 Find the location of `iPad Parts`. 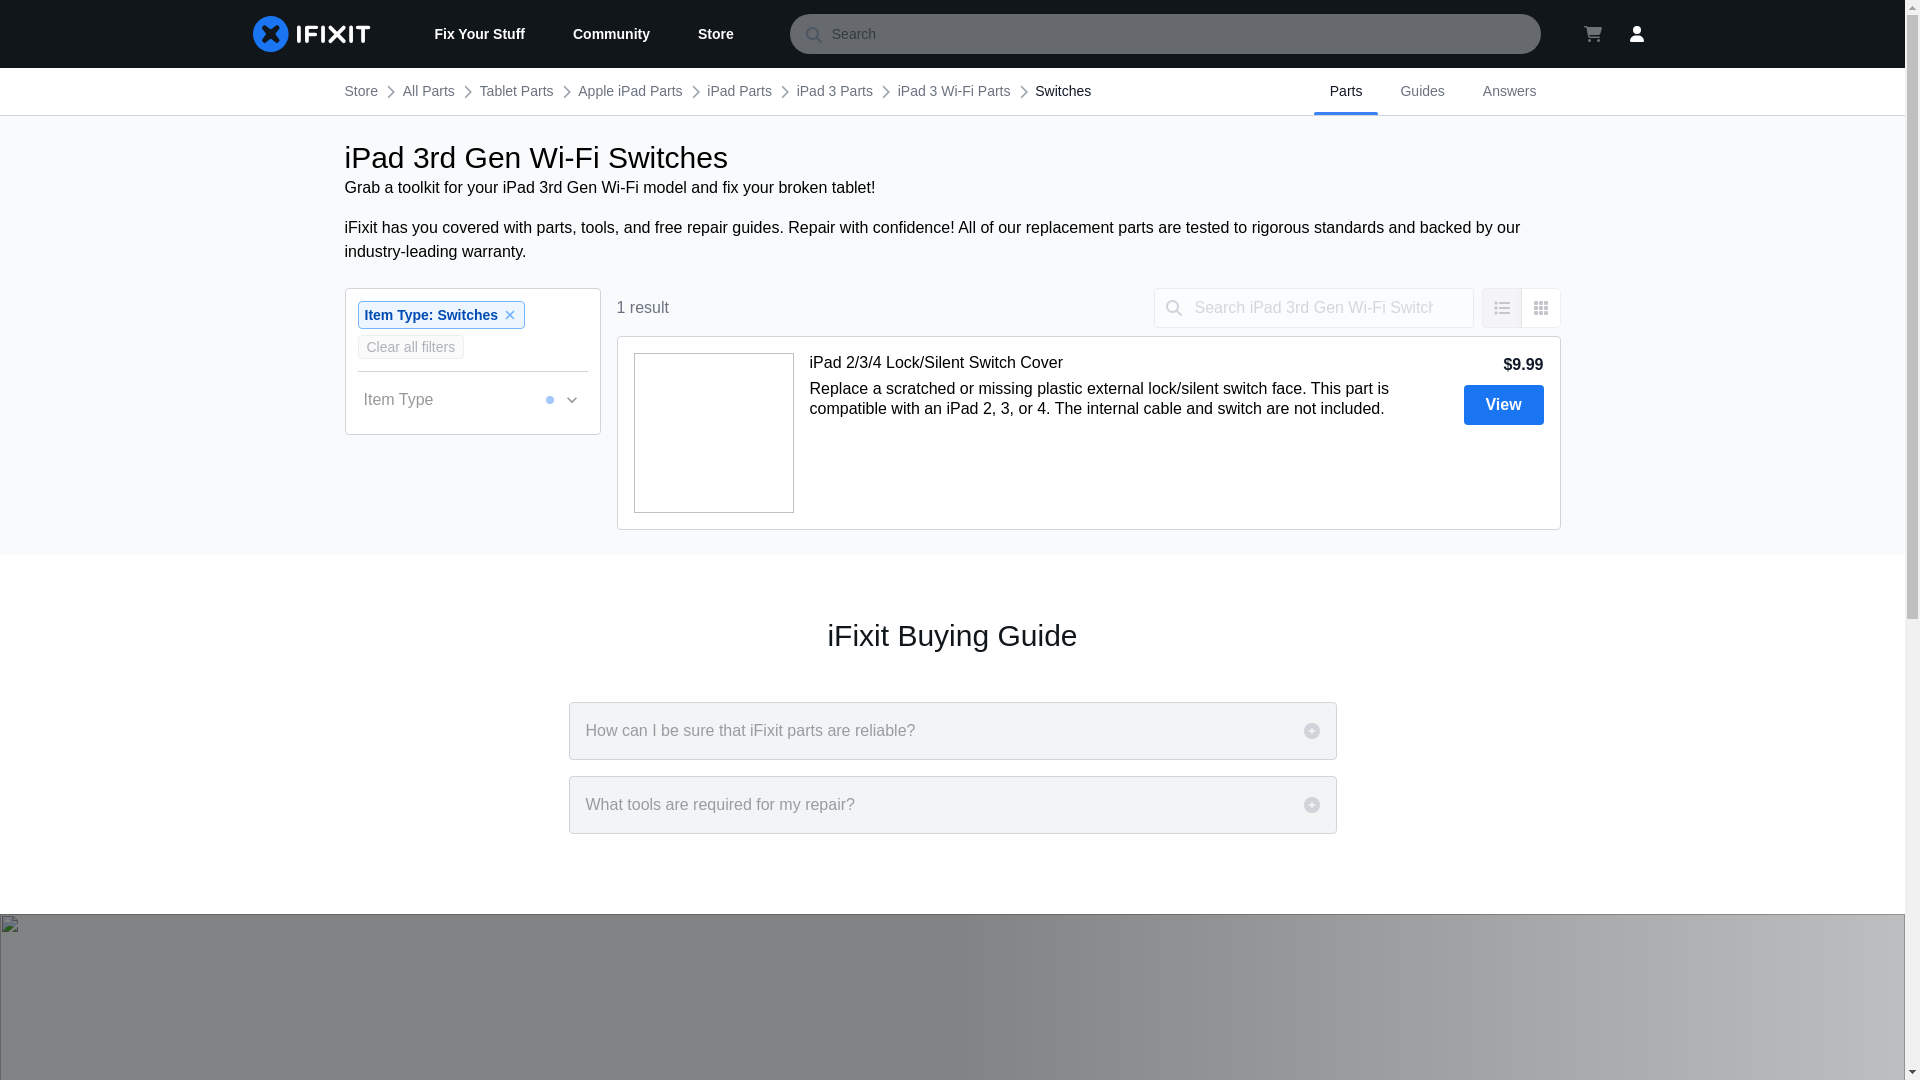

iPad Parts is located at coordinates (738, 91).